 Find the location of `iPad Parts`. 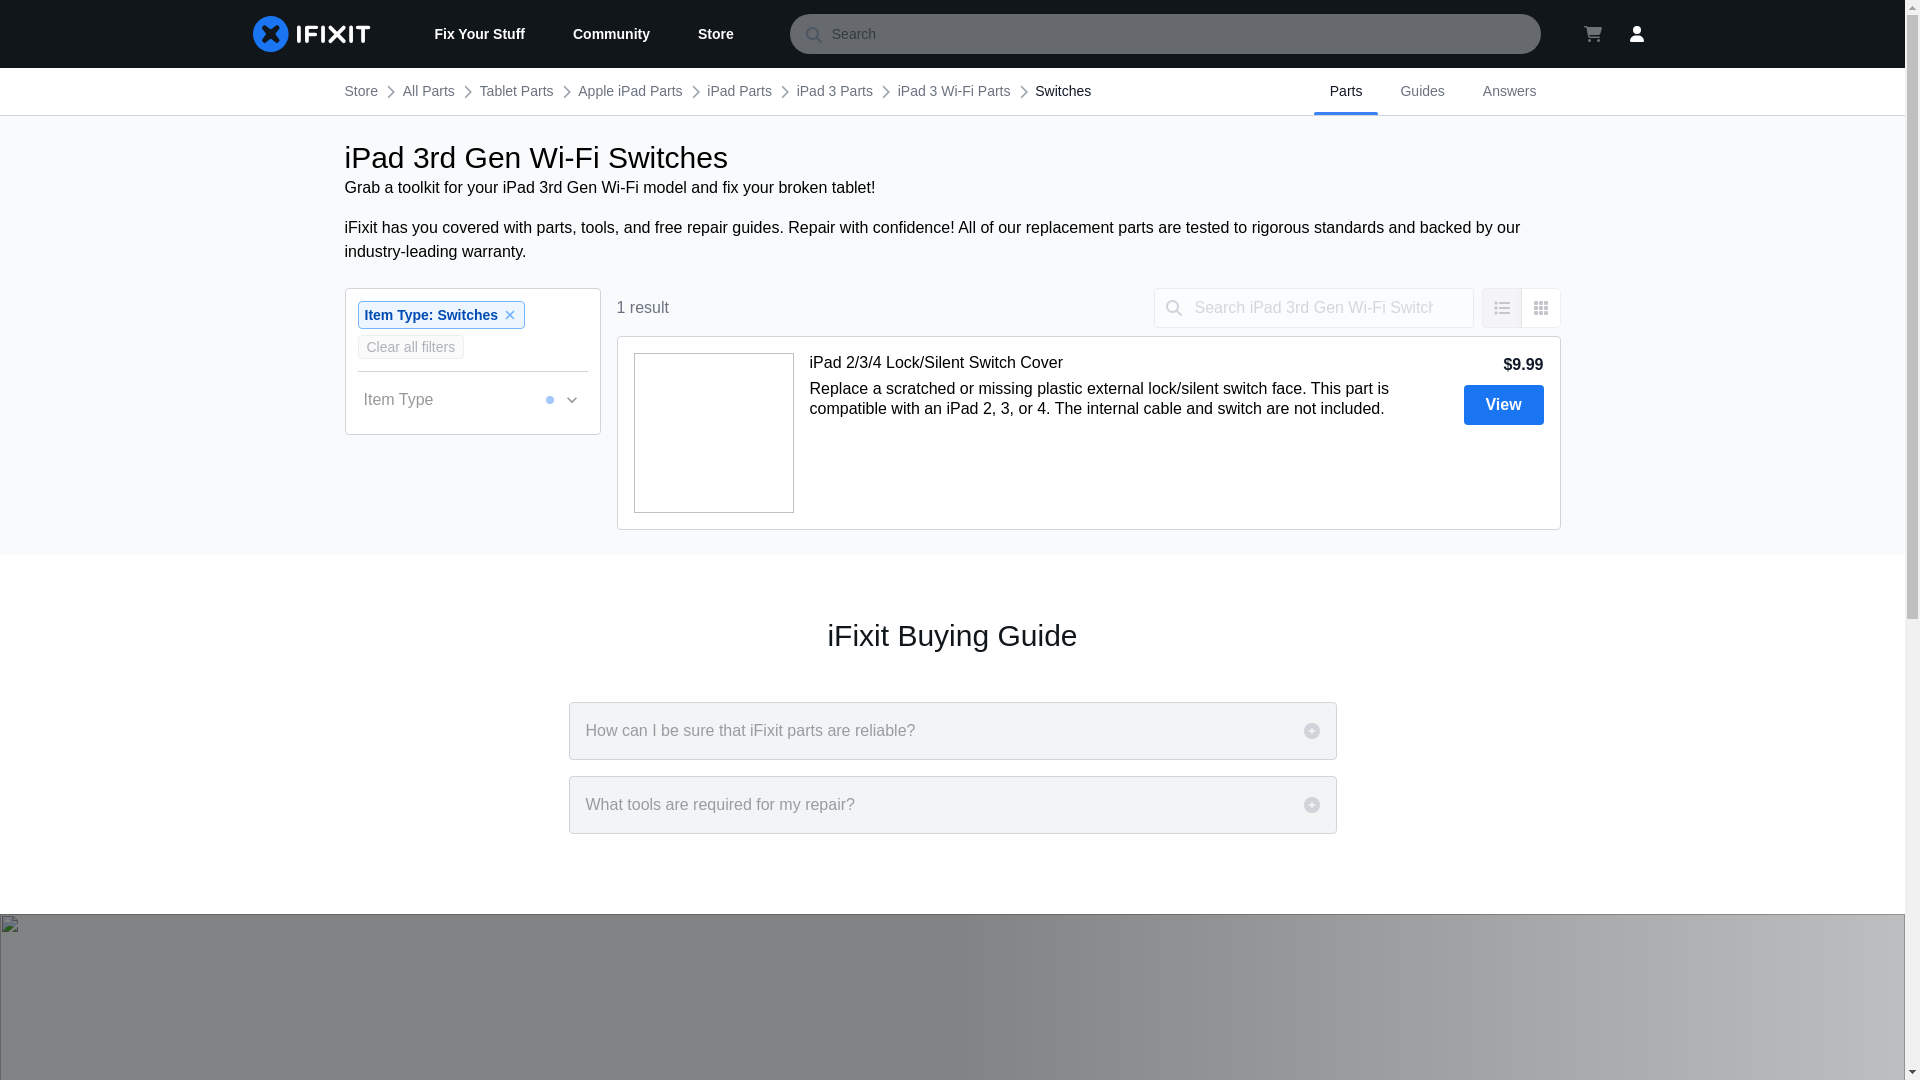

iPad Parts is located at coordinates (738, 91).